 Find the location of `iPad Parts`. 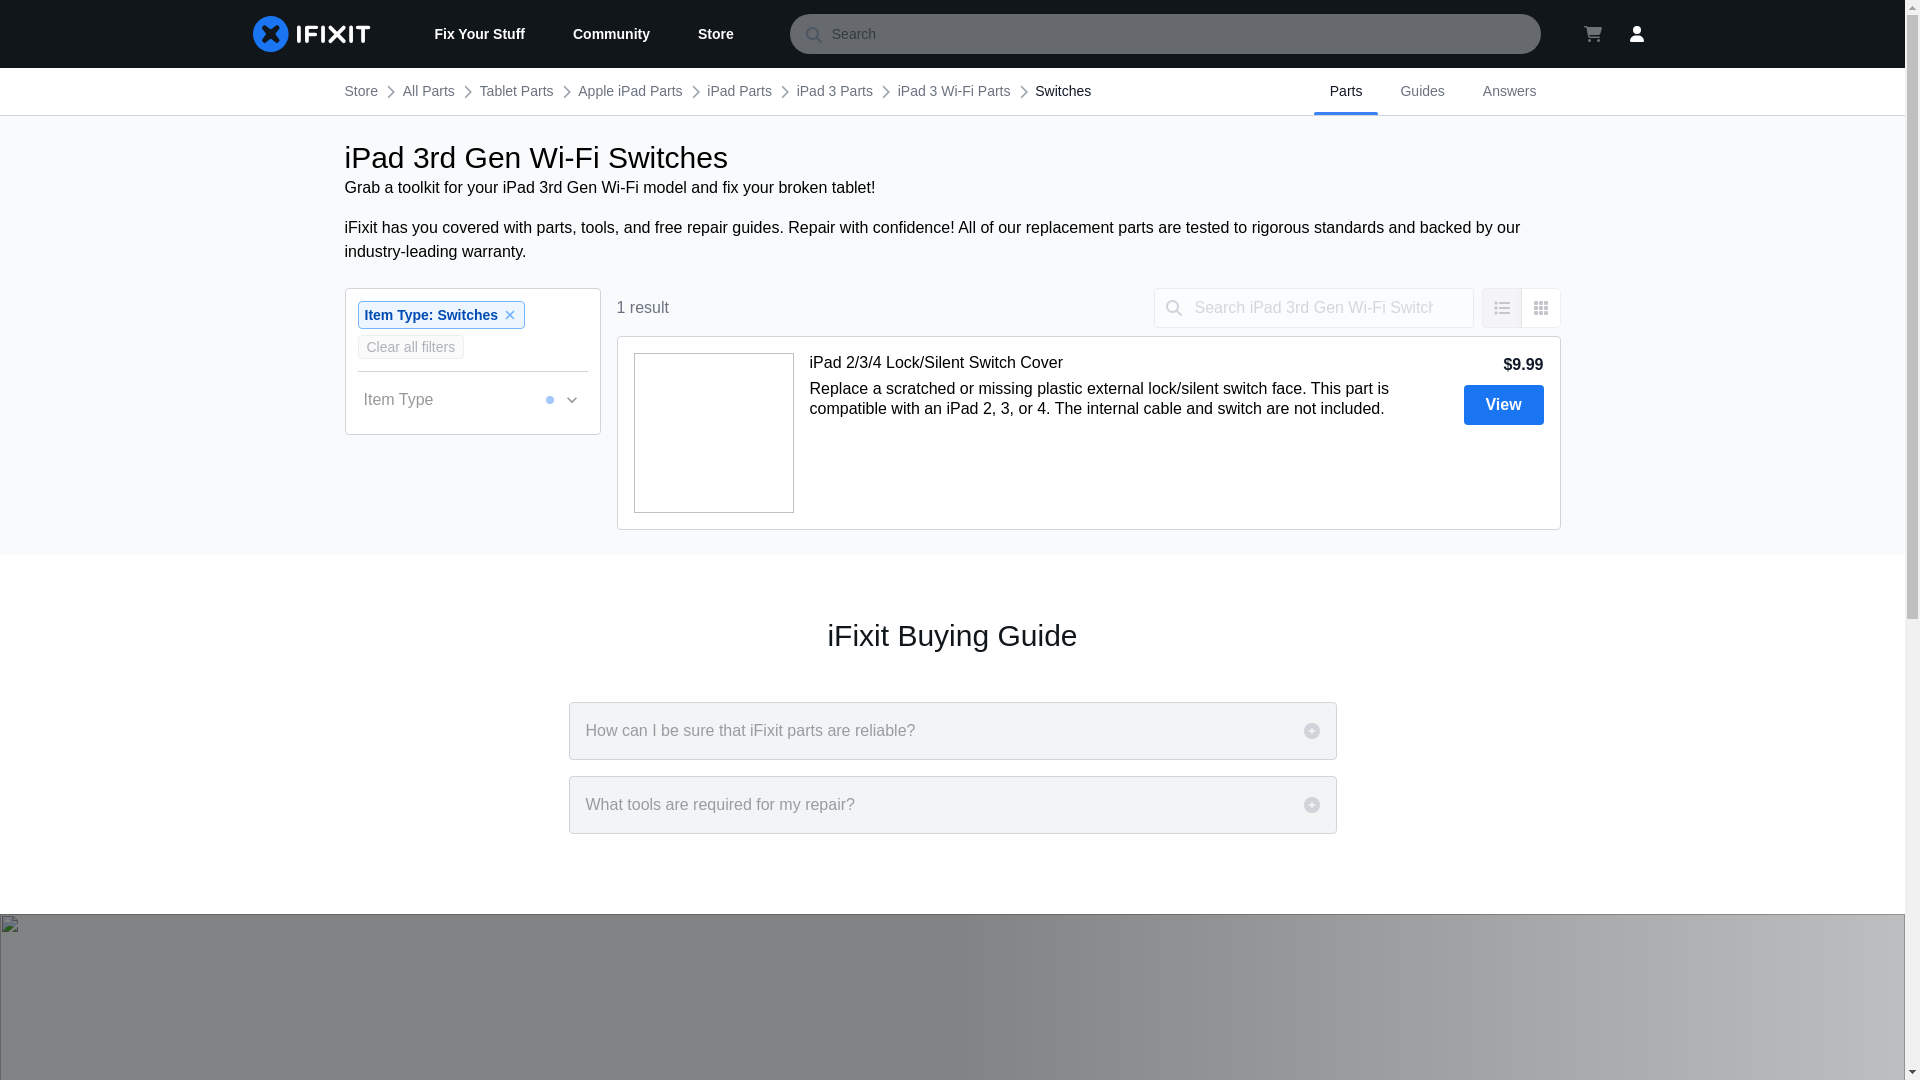

iPad Parts is located at coordinates (738, 91).